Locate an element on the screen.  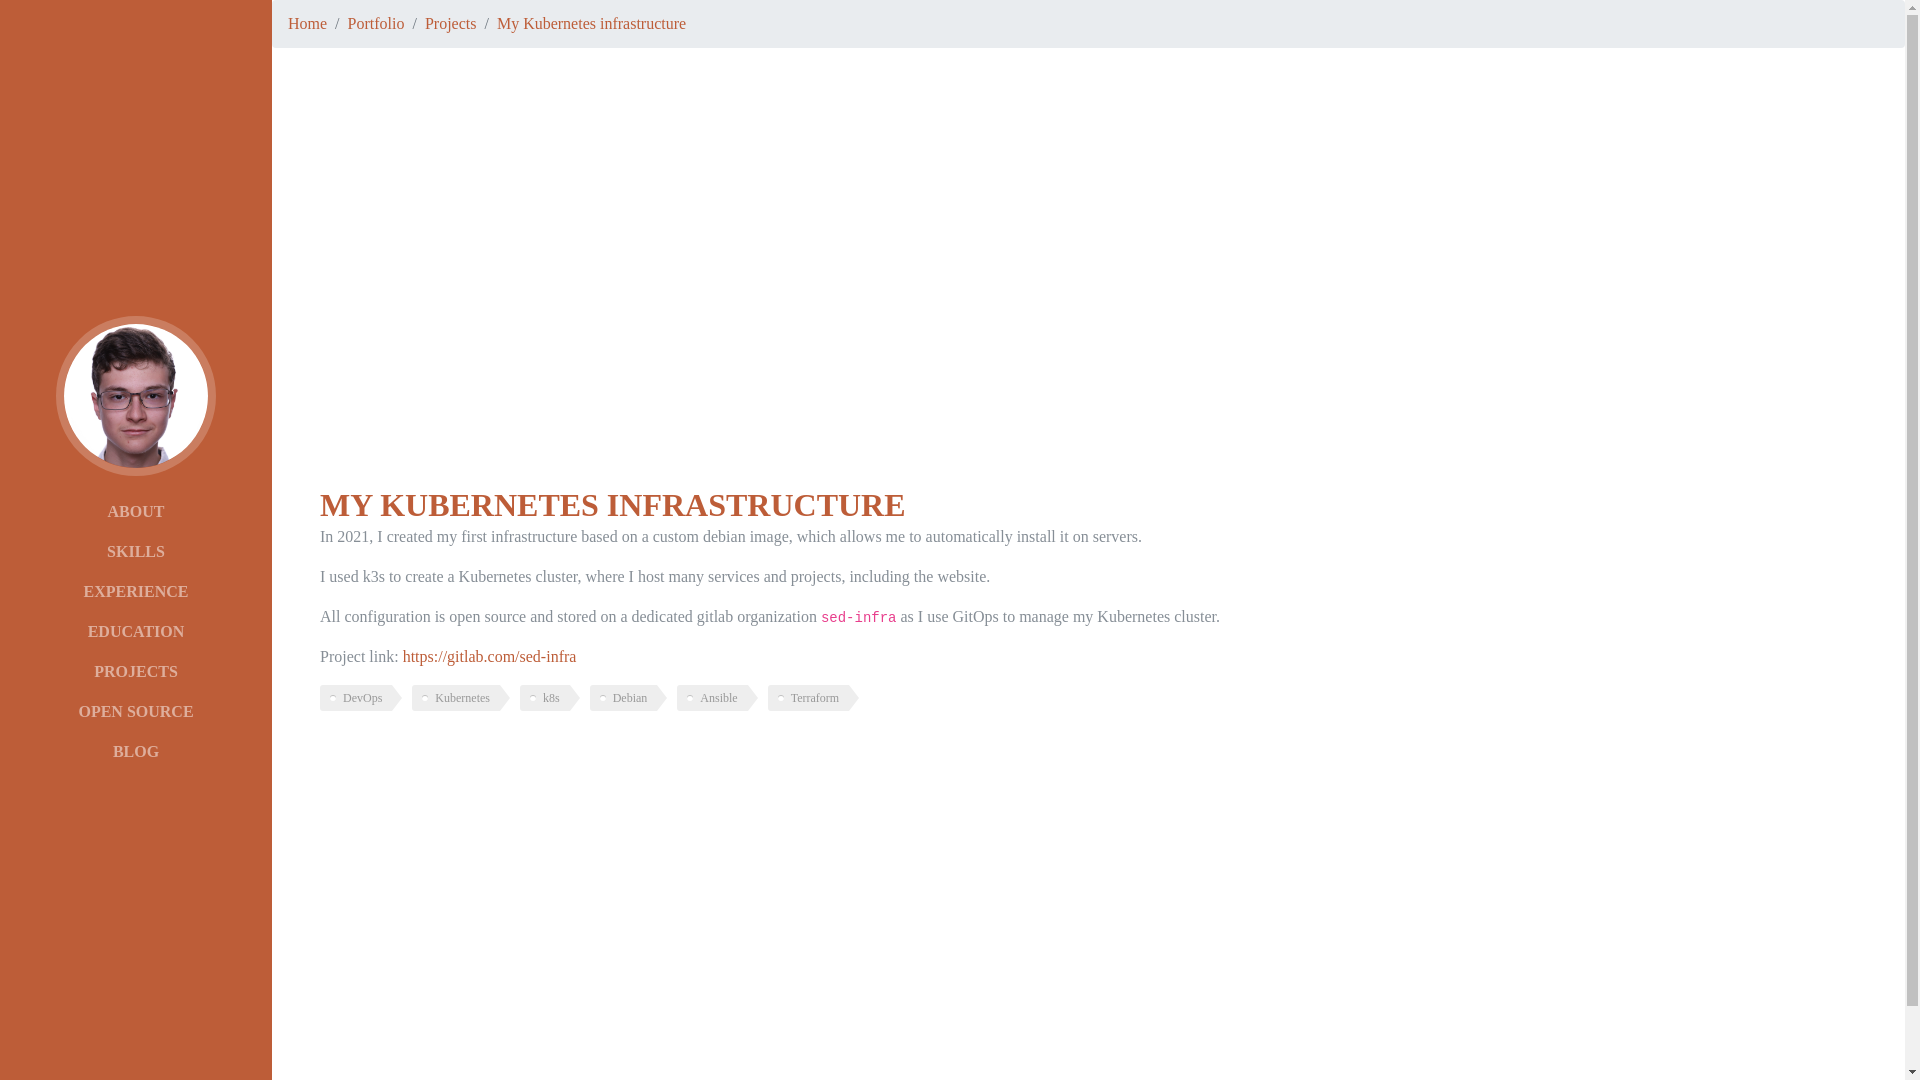
https://gitlab.com/sed-infra is located at coordinates (490, 656).